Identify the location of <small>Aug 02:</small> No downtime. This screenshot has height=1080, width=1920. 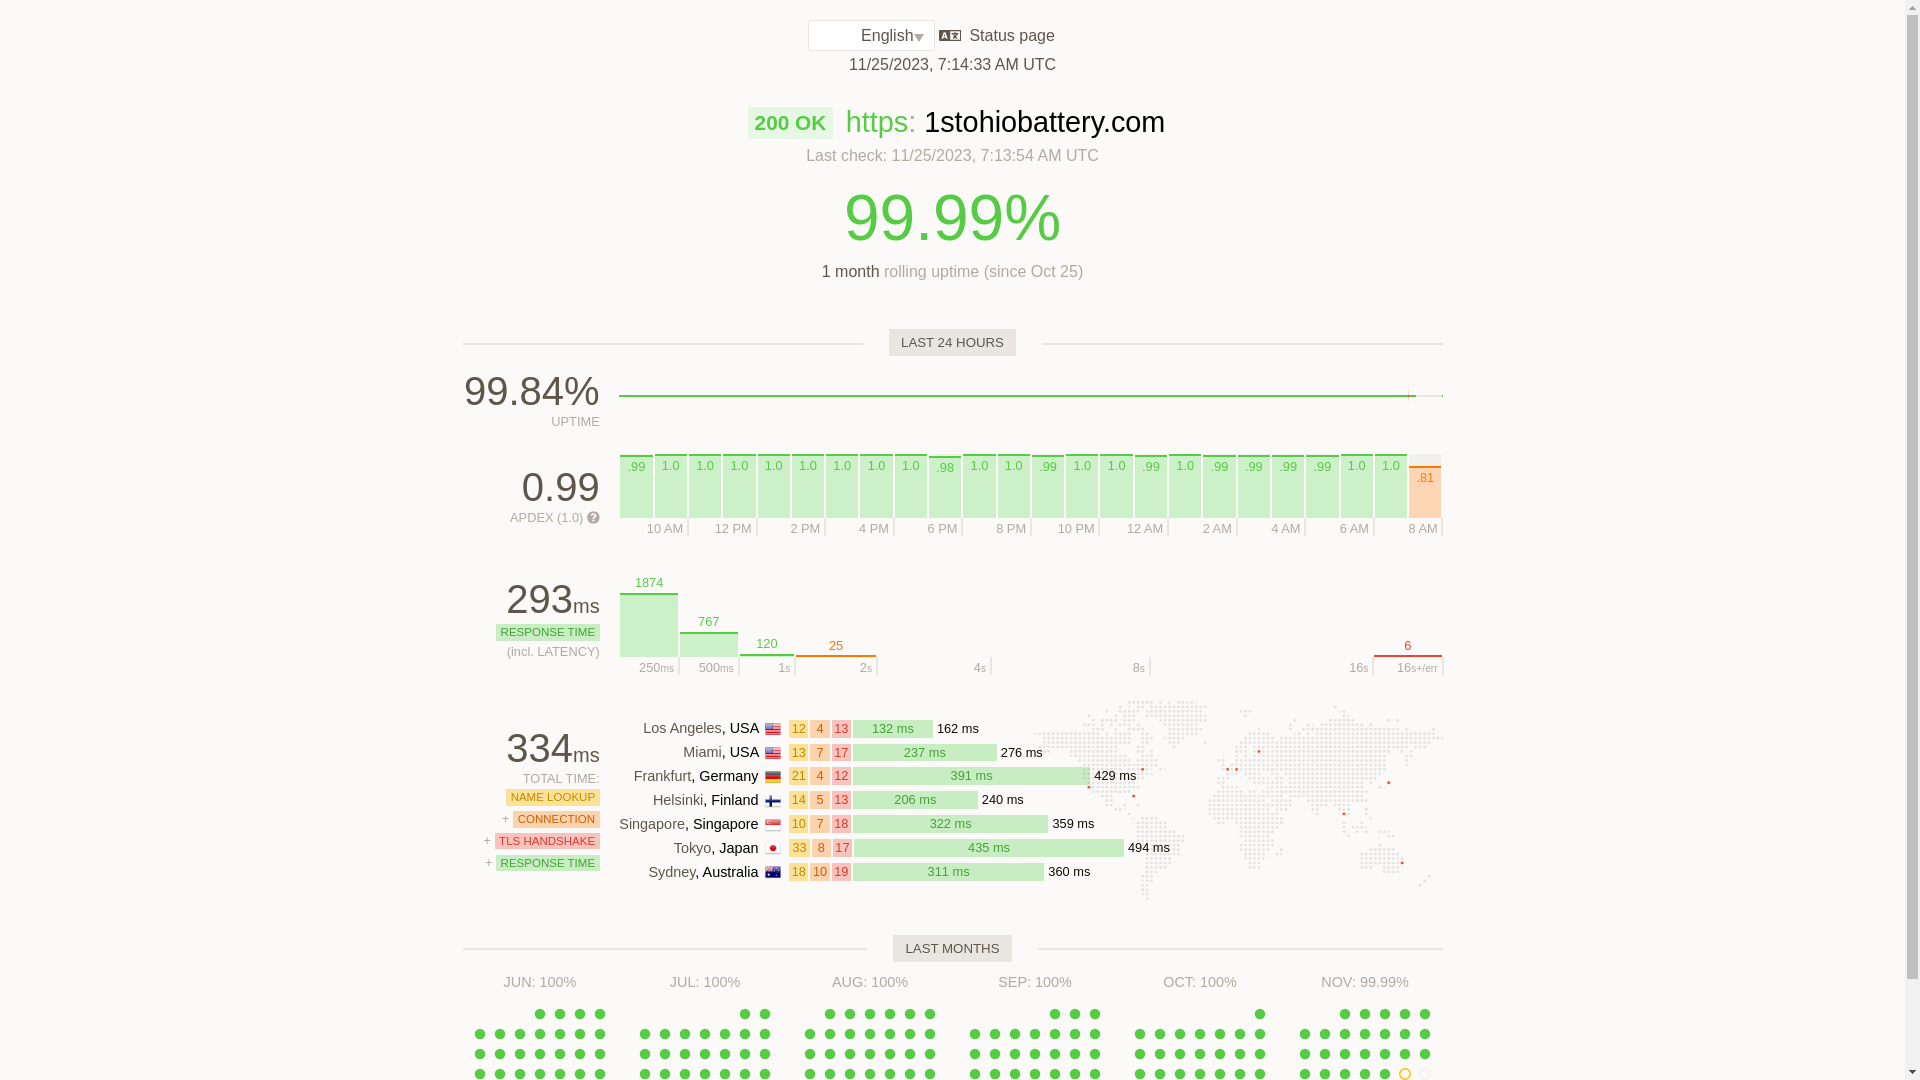
(850, 1014).